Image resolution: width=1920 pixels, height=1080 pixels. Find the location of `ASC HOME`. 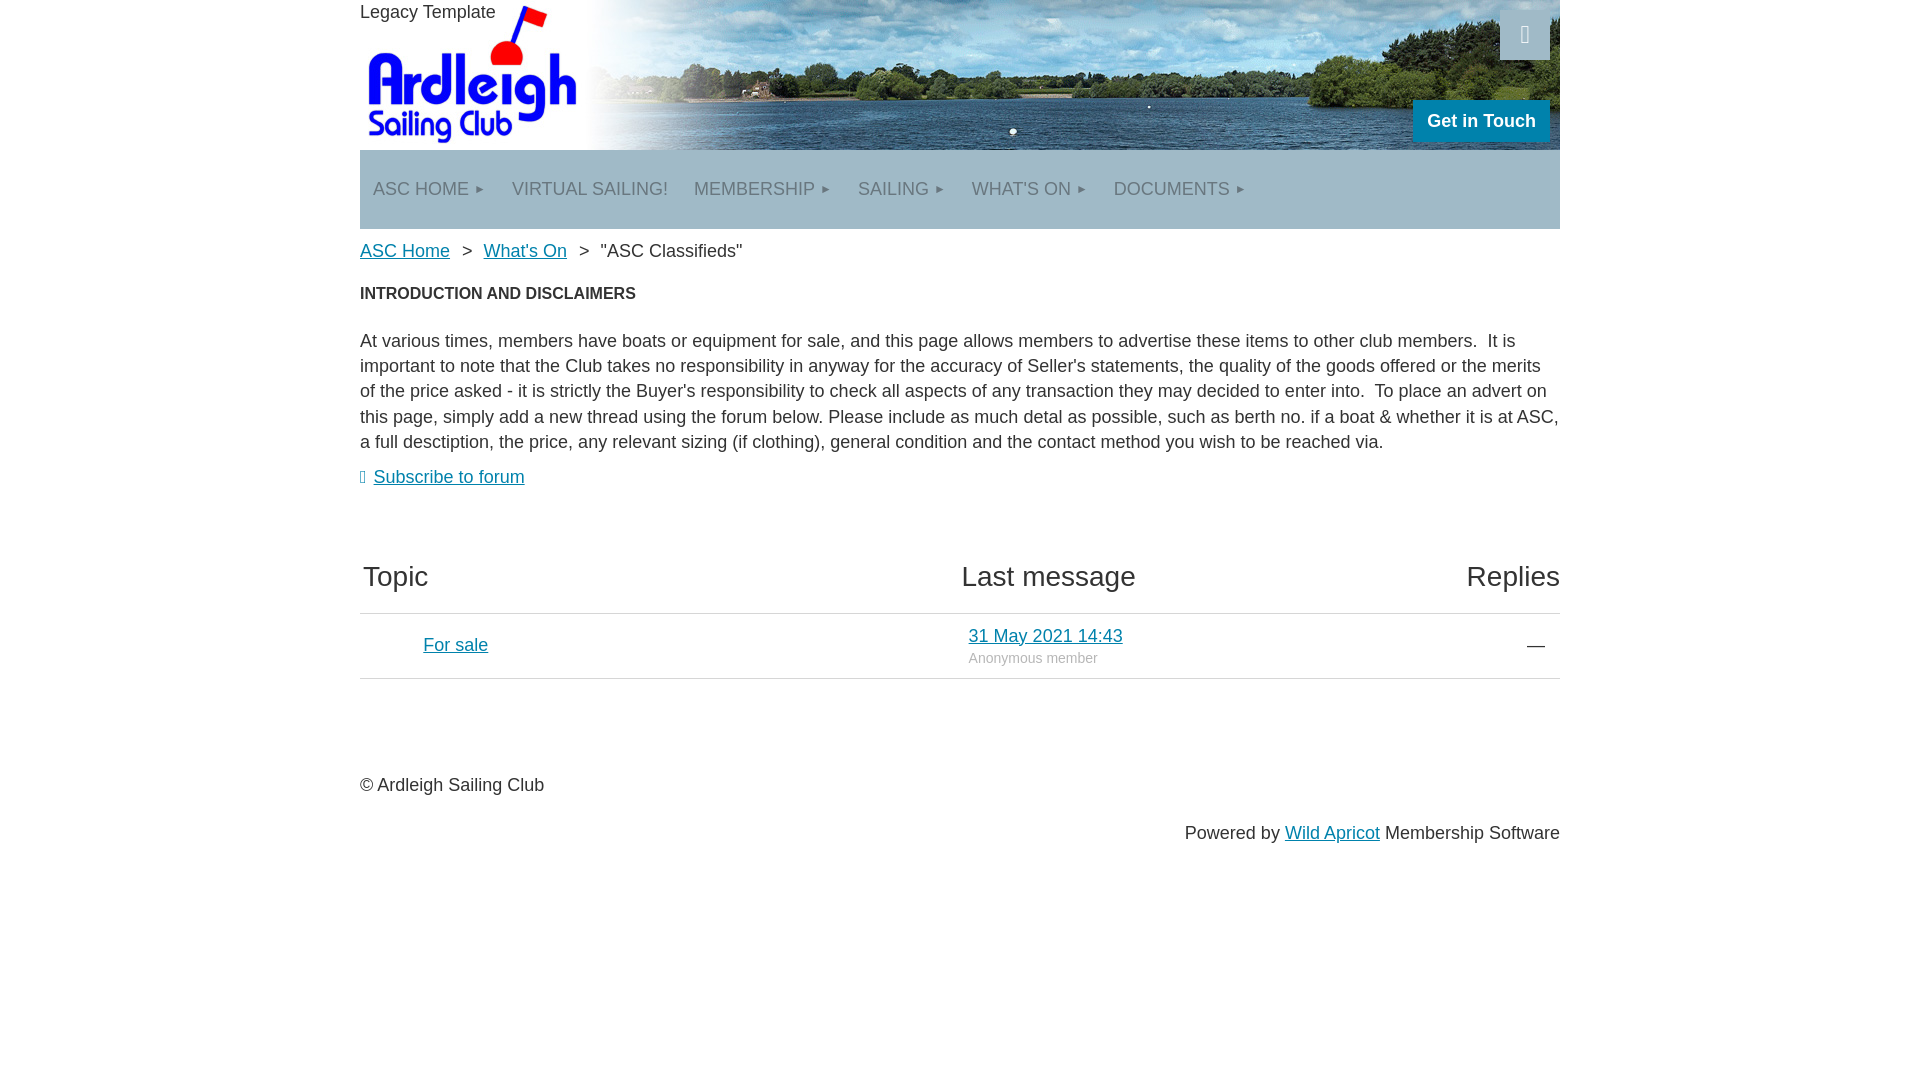

ASC HOME is located at coordinates (430, 189).